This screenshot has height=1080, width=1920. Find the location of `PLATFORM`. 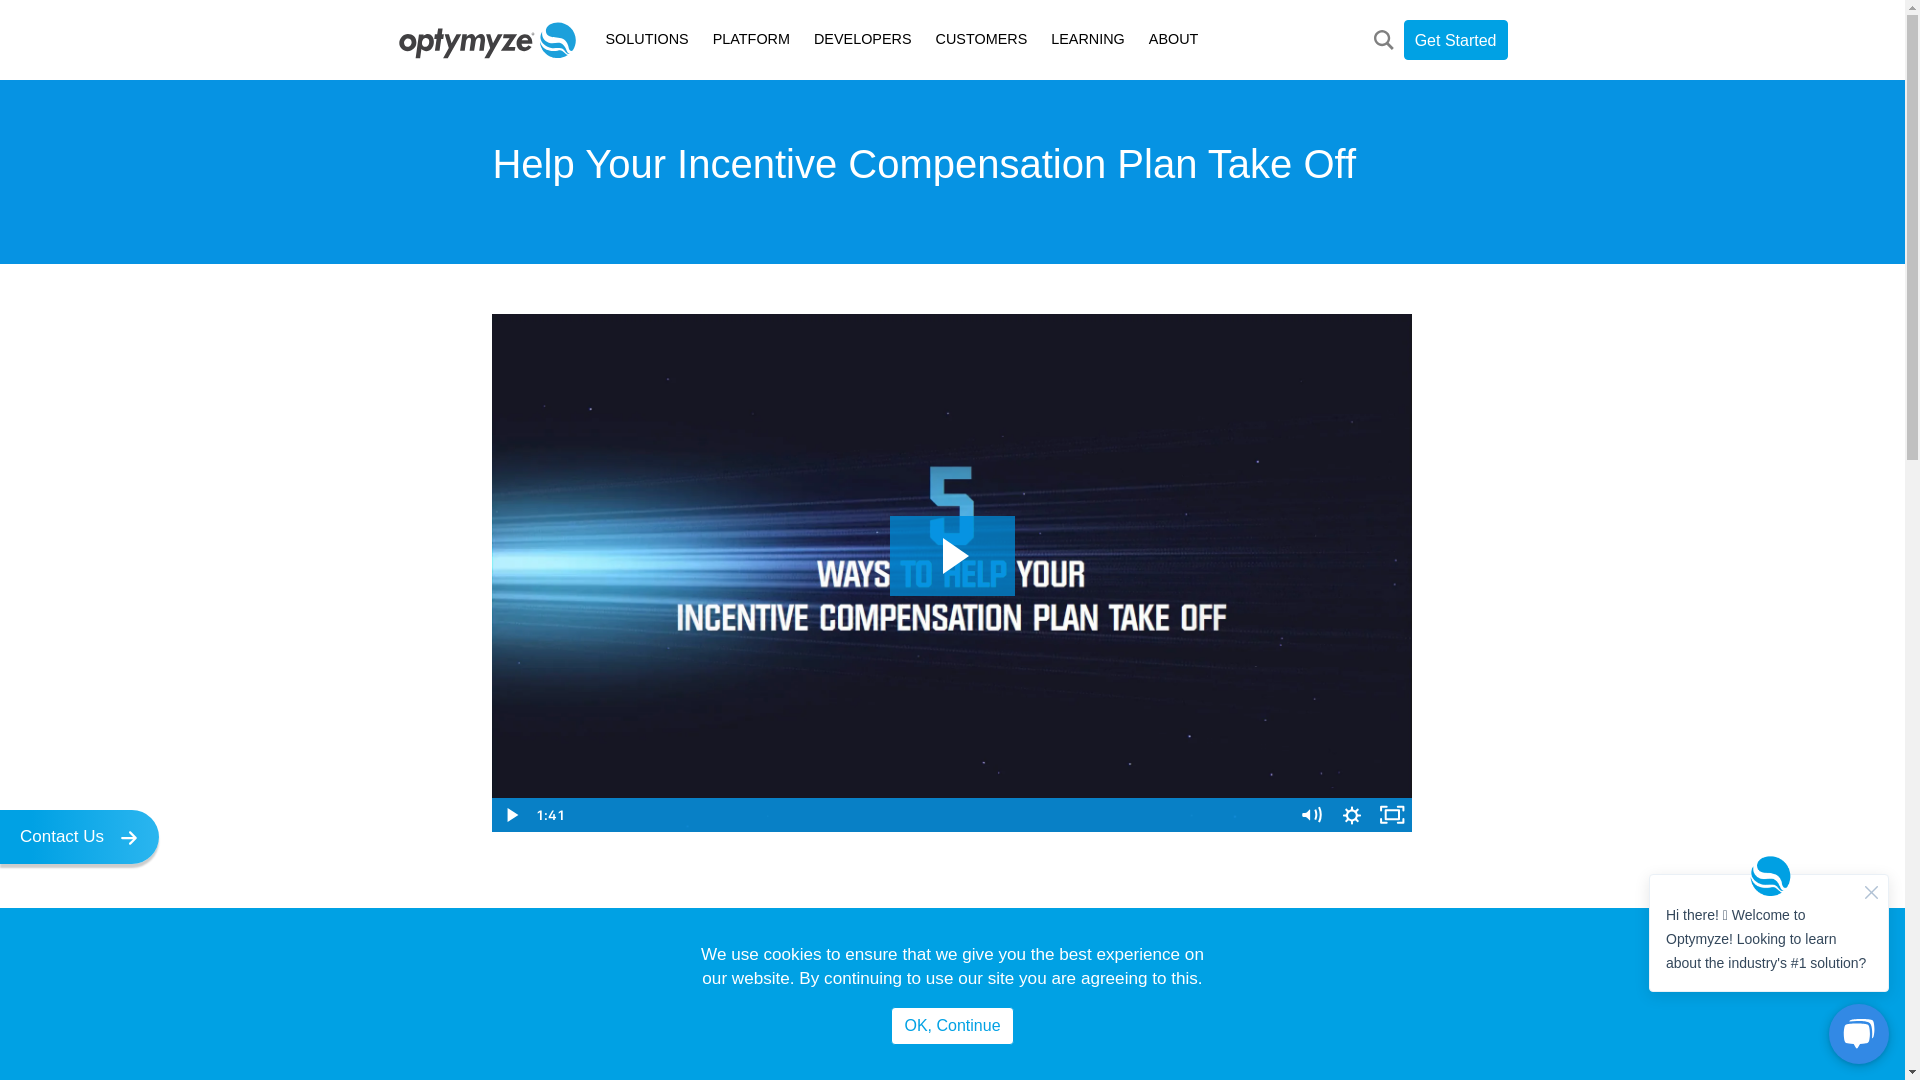

PLATFORM is located at coordinates (751, 40).